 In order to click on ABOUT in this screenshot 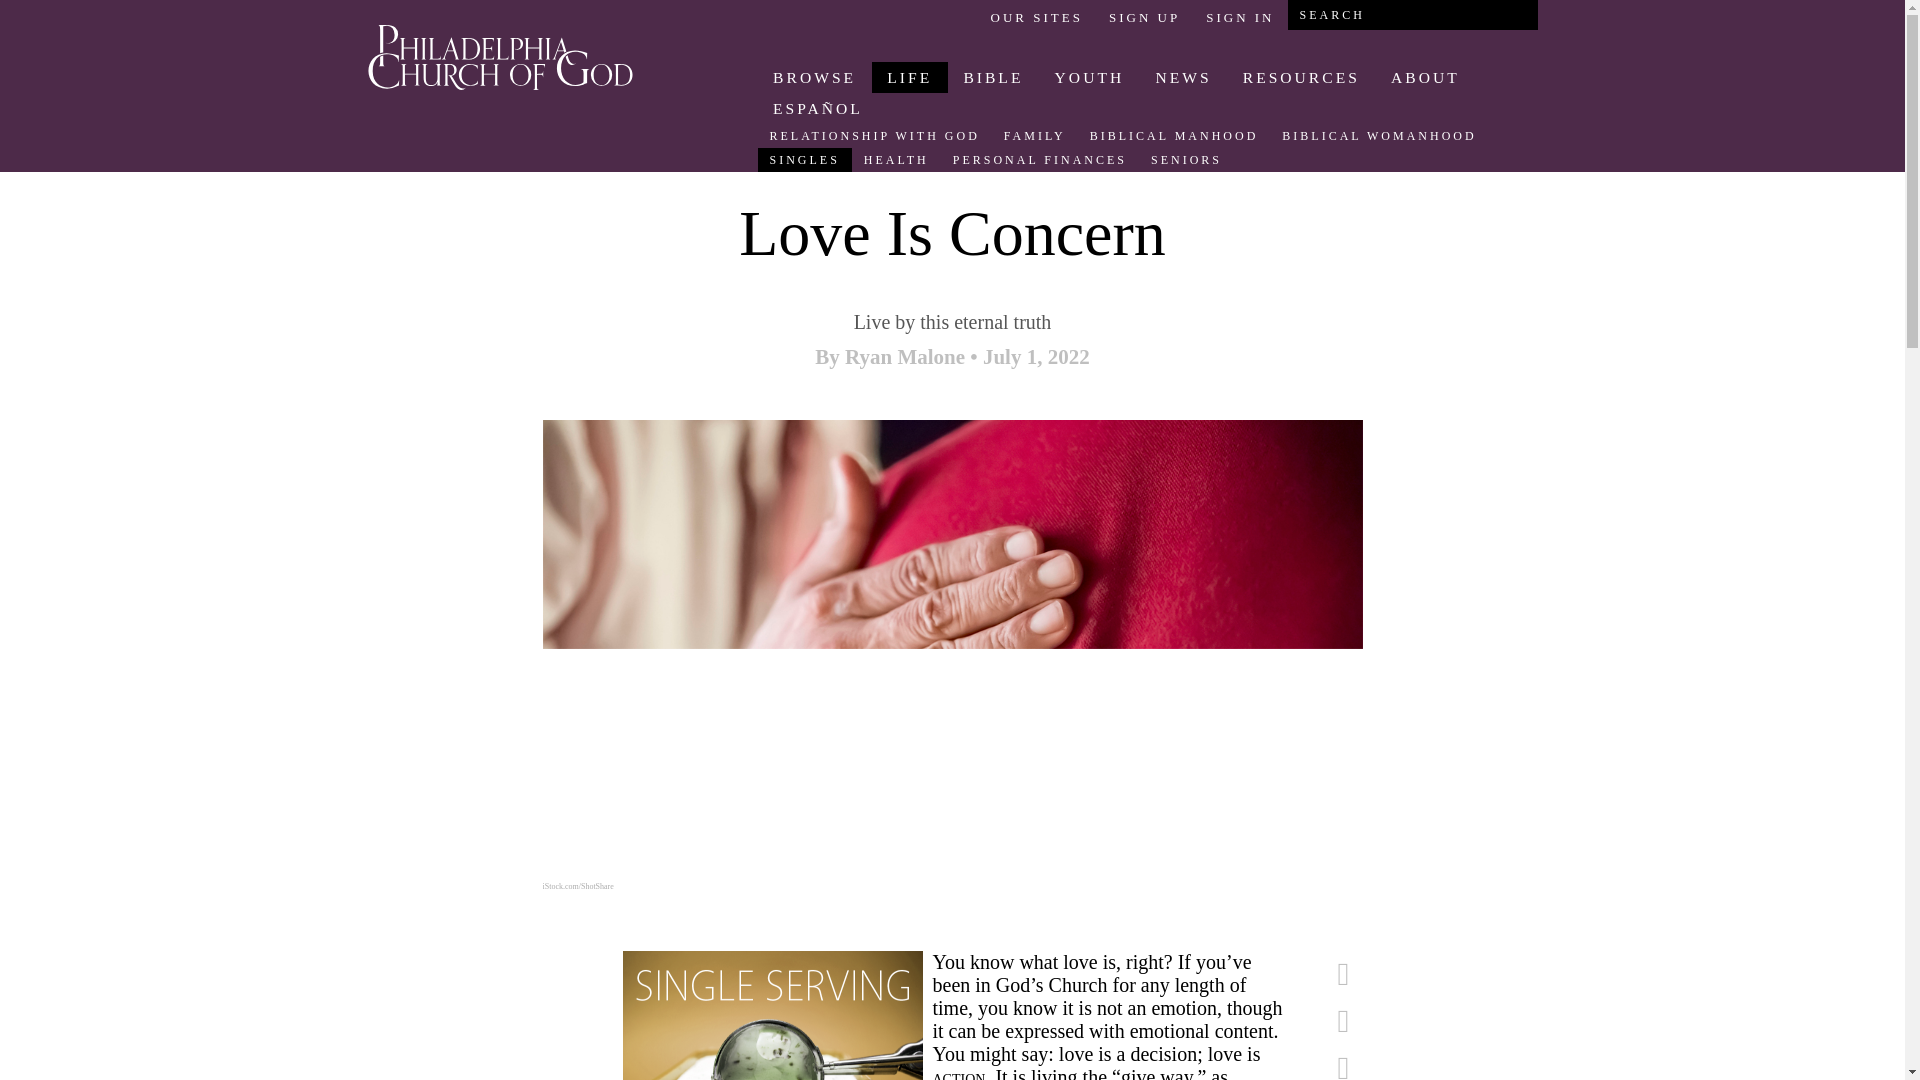, I will do `click(1424, 76)`.